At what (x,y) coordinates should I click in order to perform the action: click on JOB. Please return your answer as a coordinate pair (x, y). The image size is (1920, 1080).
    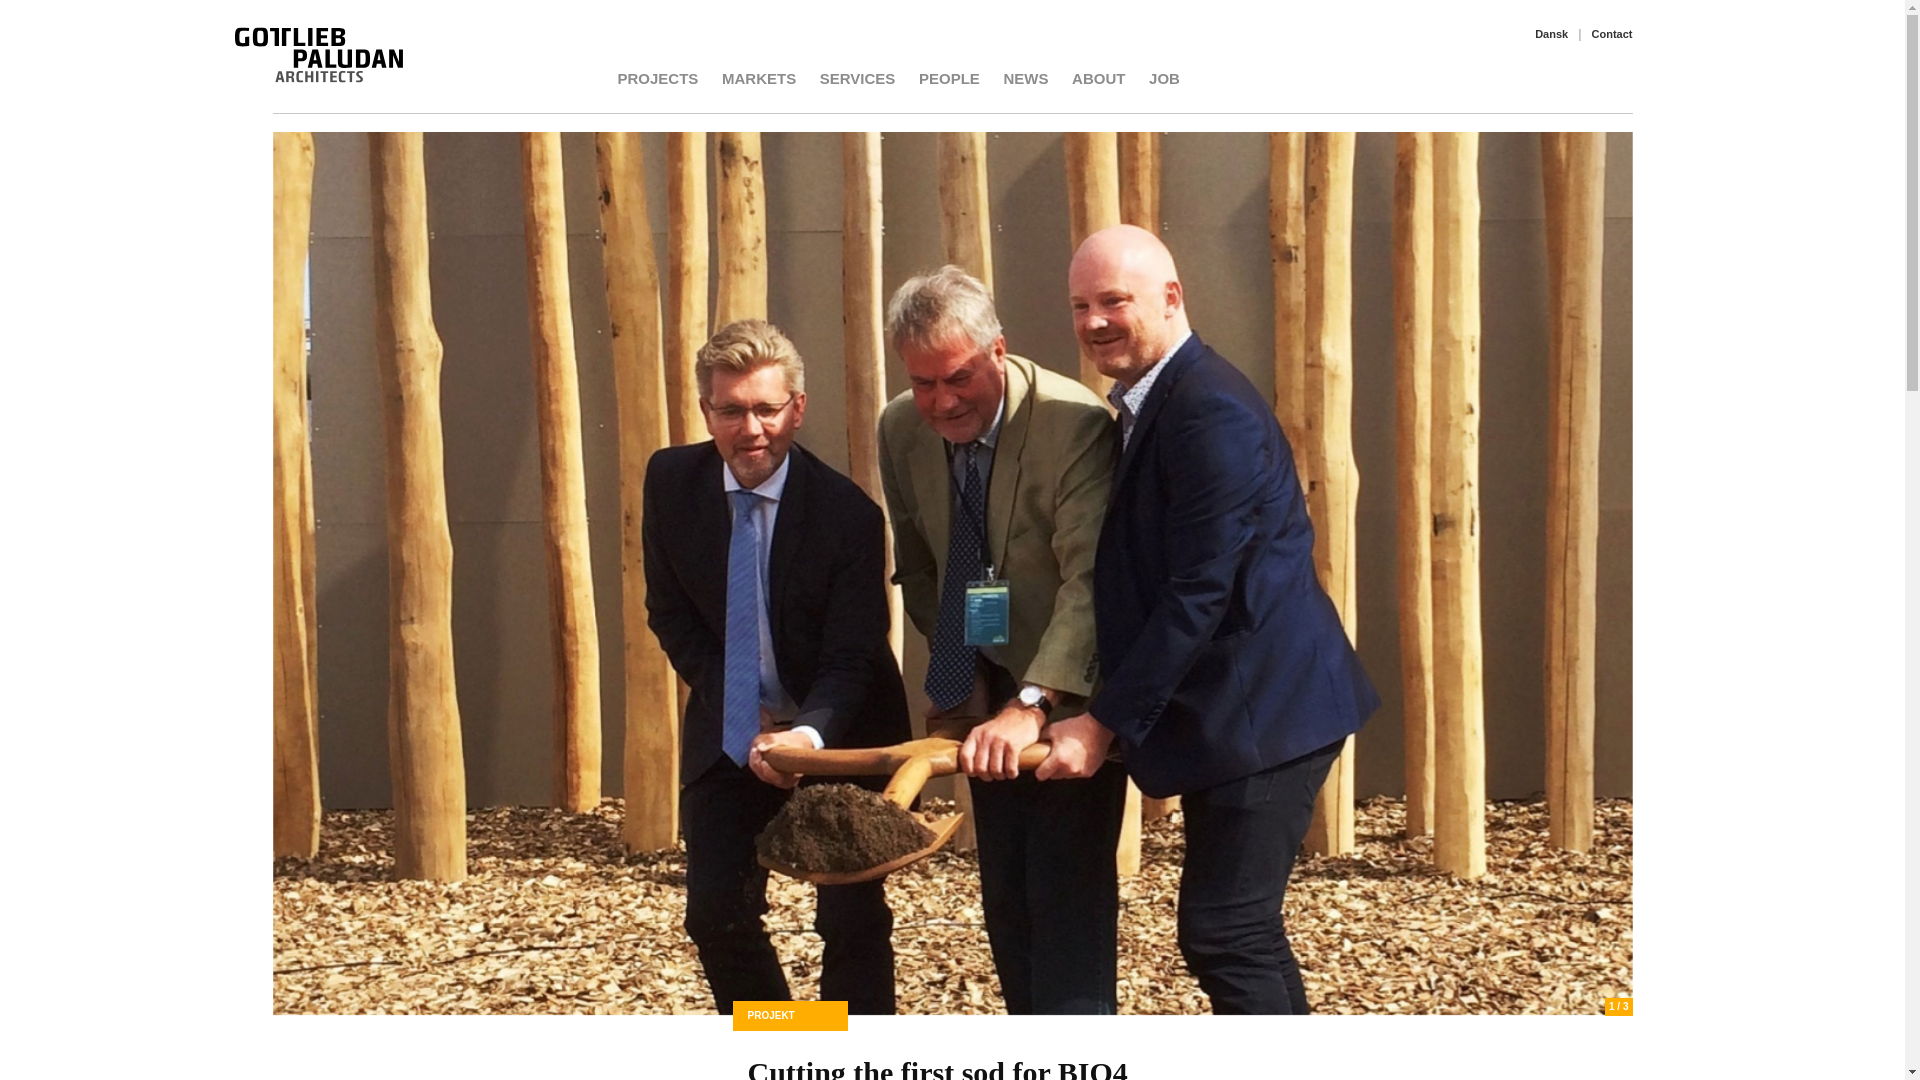
    Looking at the image, I should click on (1164, 78).